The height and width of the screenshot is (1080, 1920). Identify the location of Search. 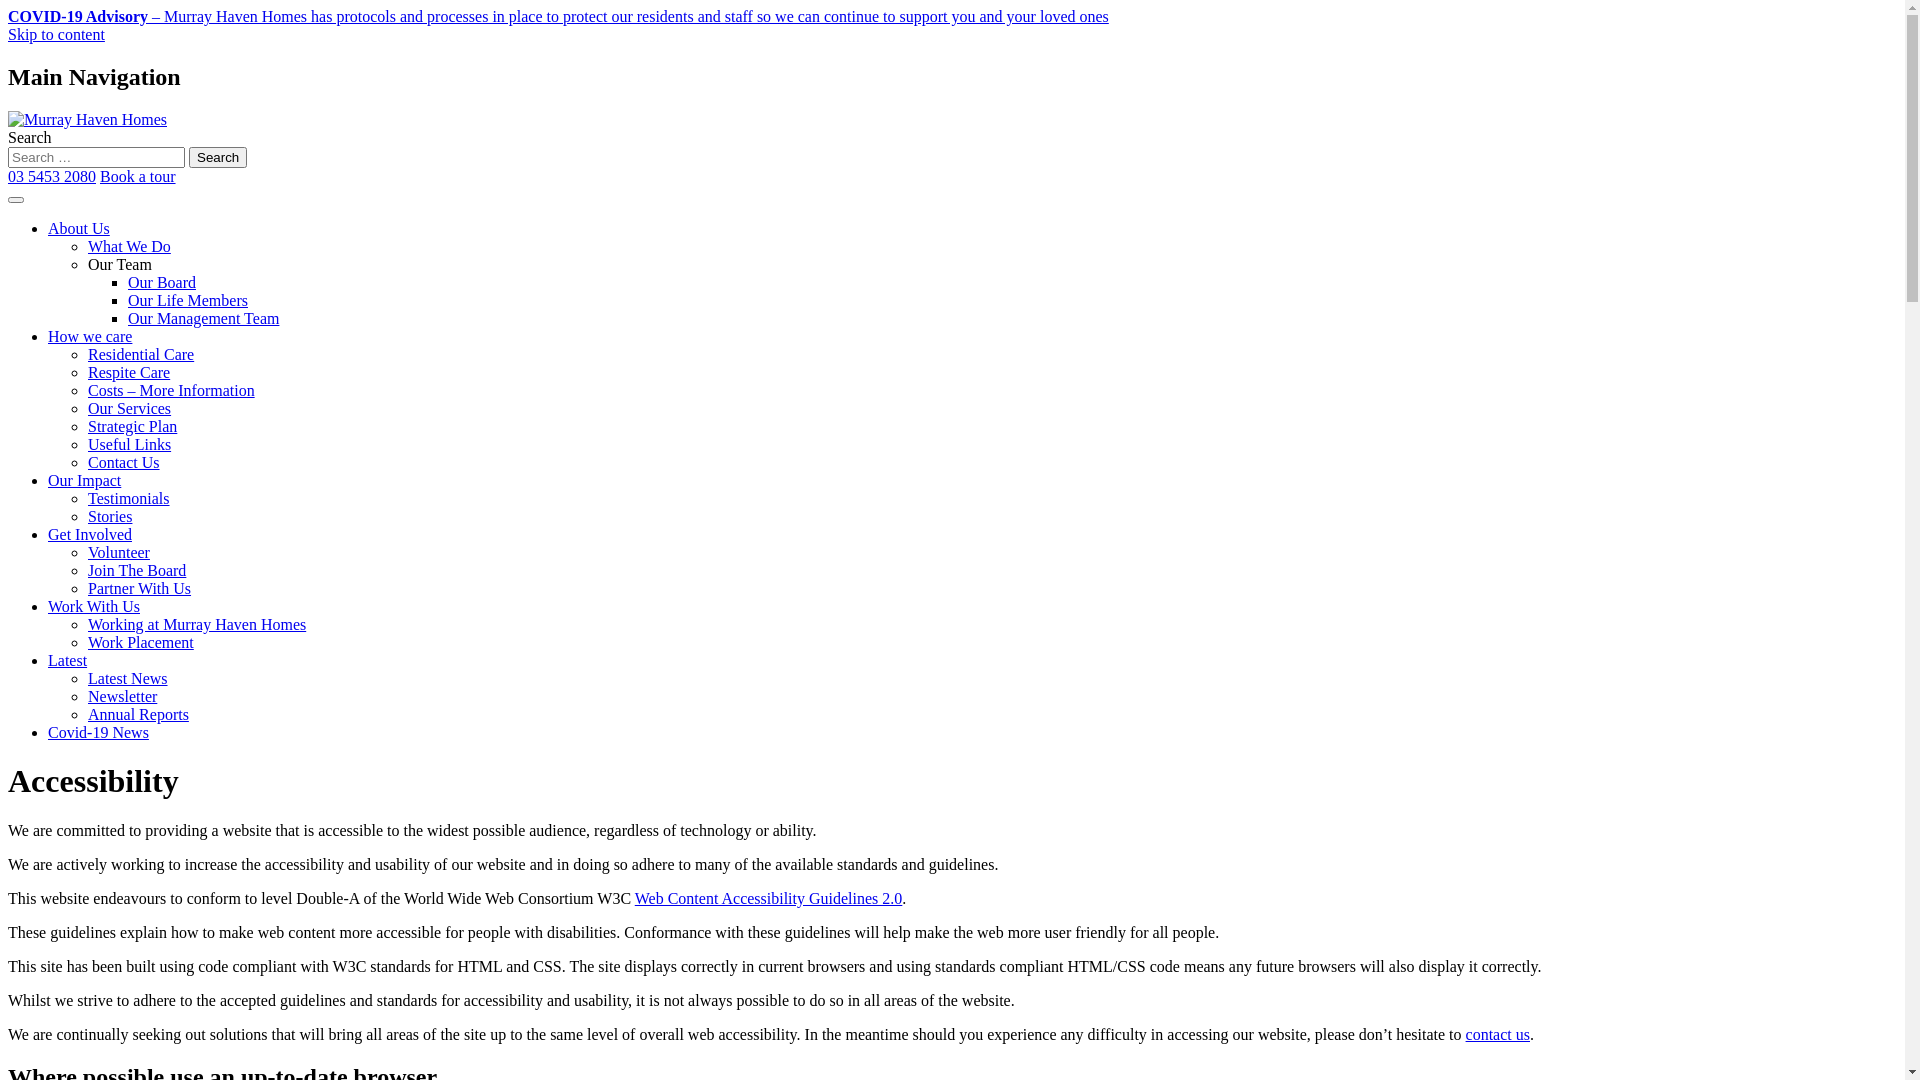
(218, 158).